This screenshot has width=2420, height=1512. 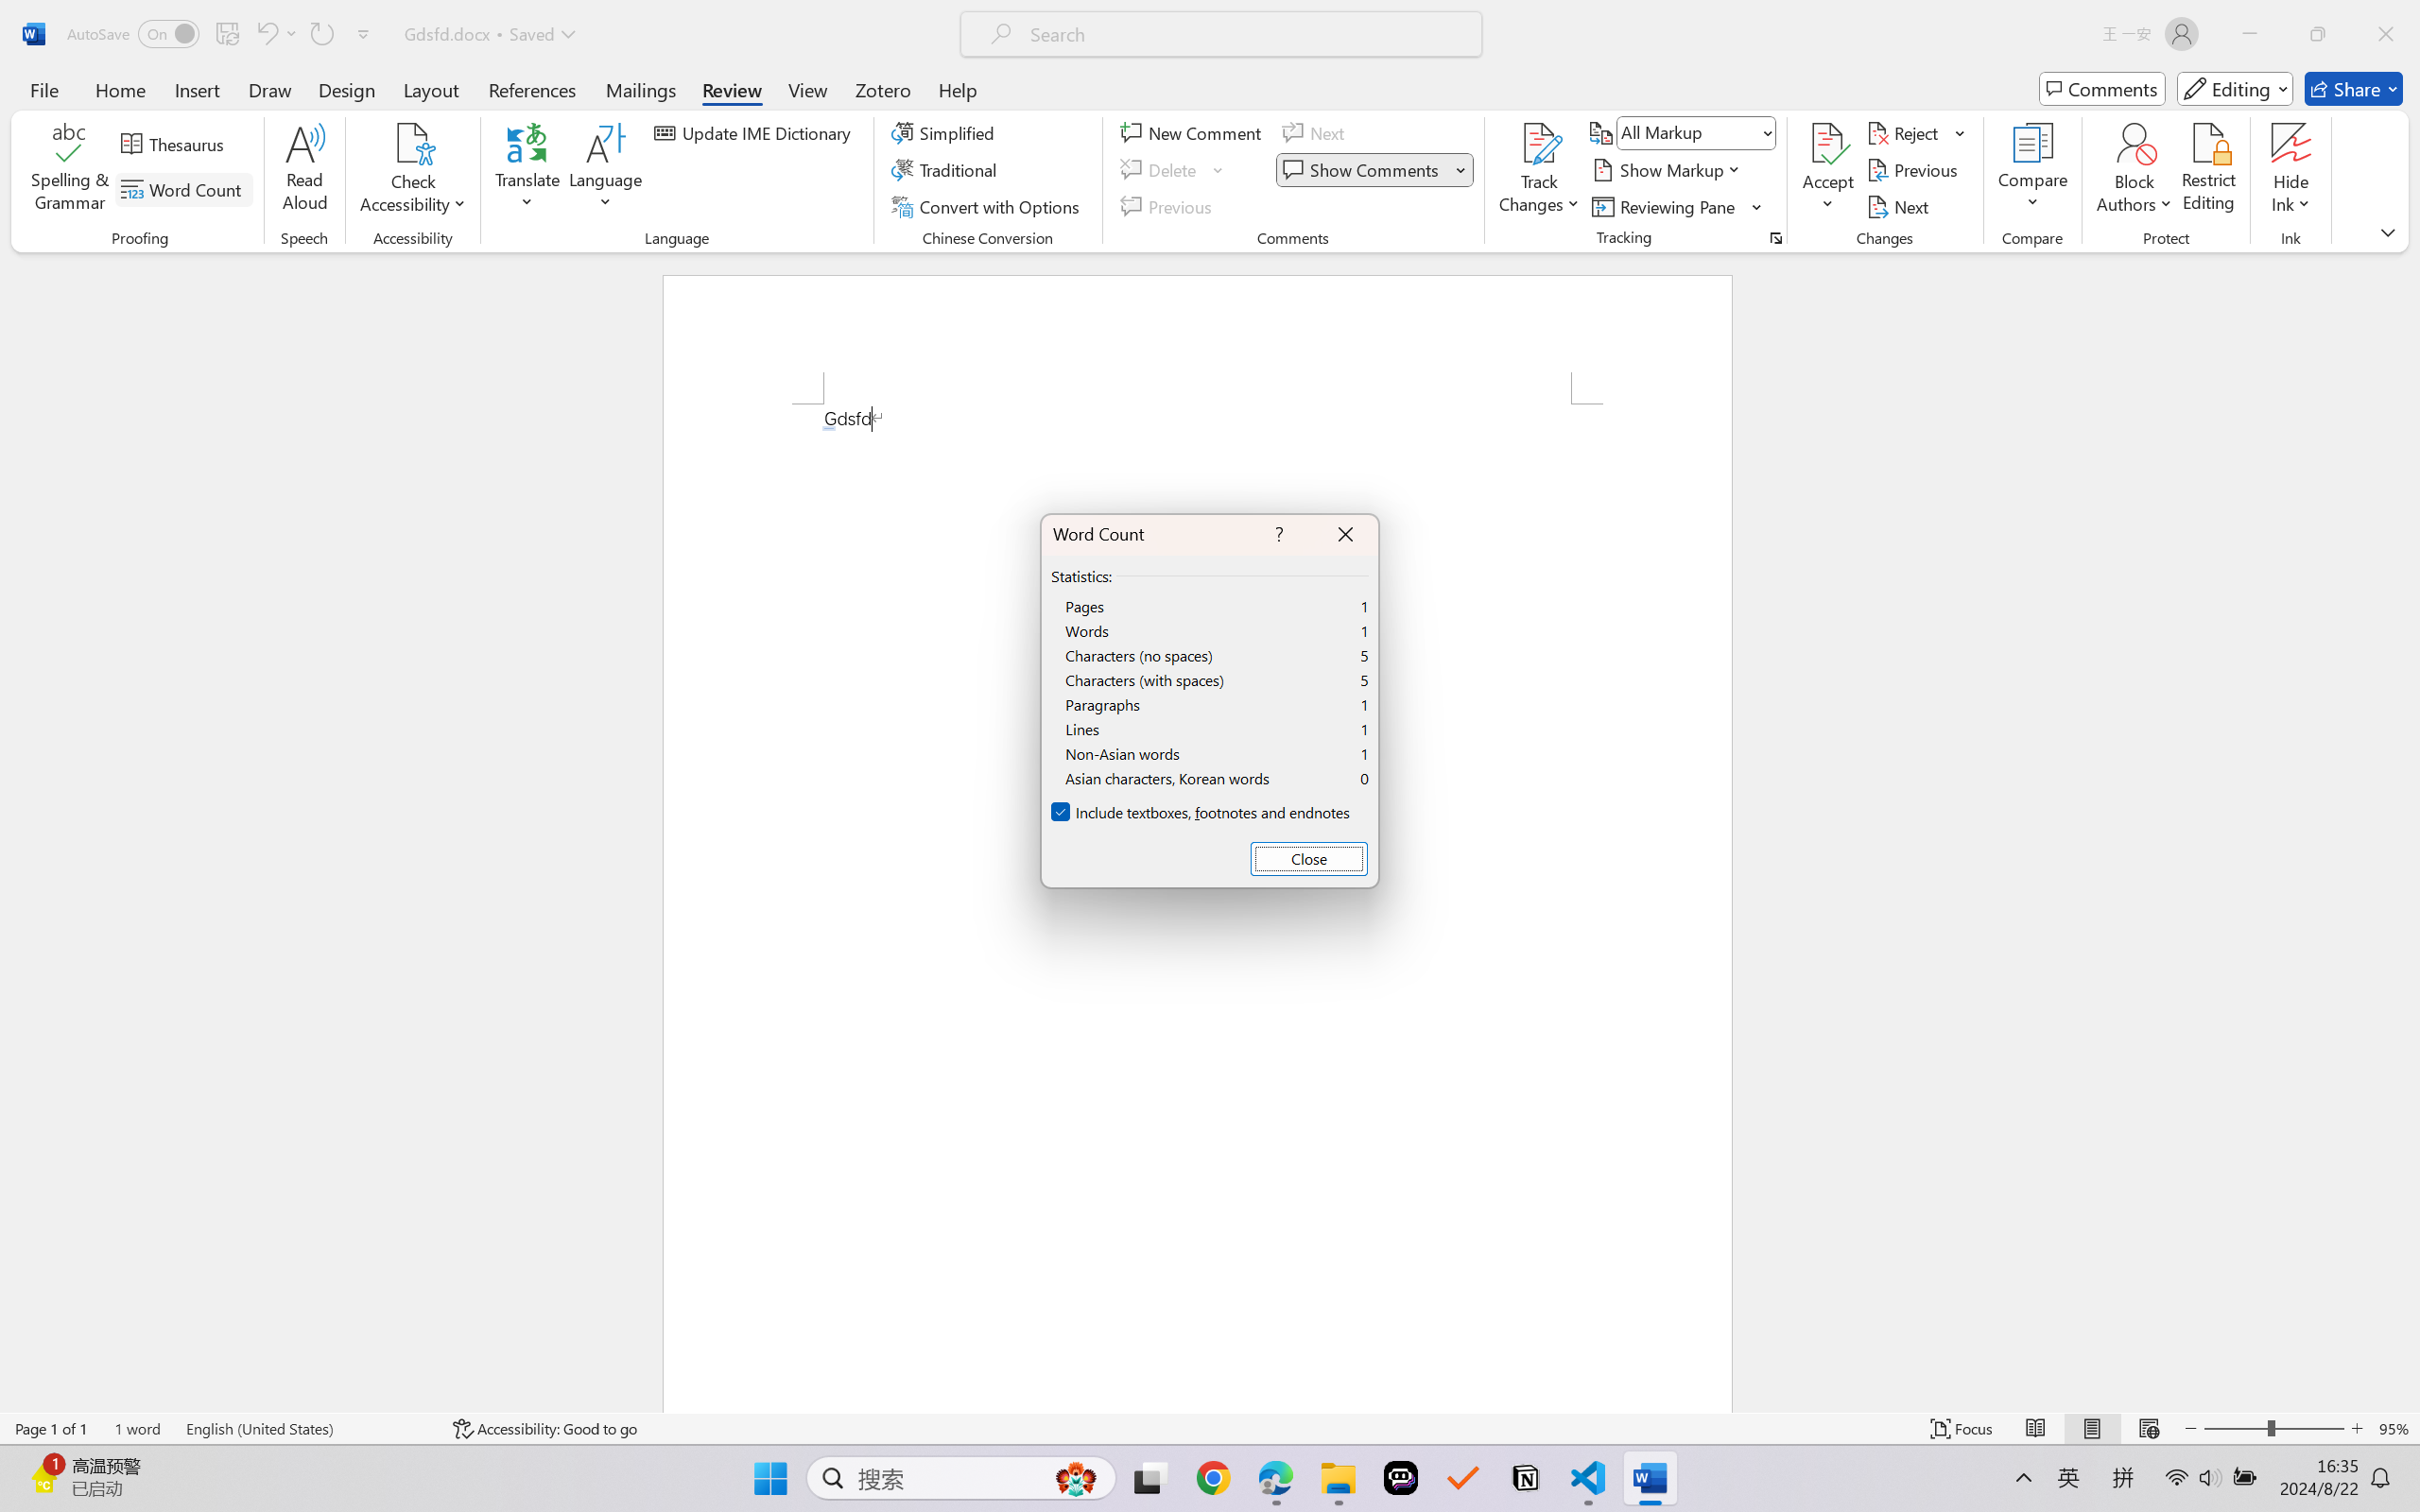 I want to click on Traditional, so click(x=947, y=170).